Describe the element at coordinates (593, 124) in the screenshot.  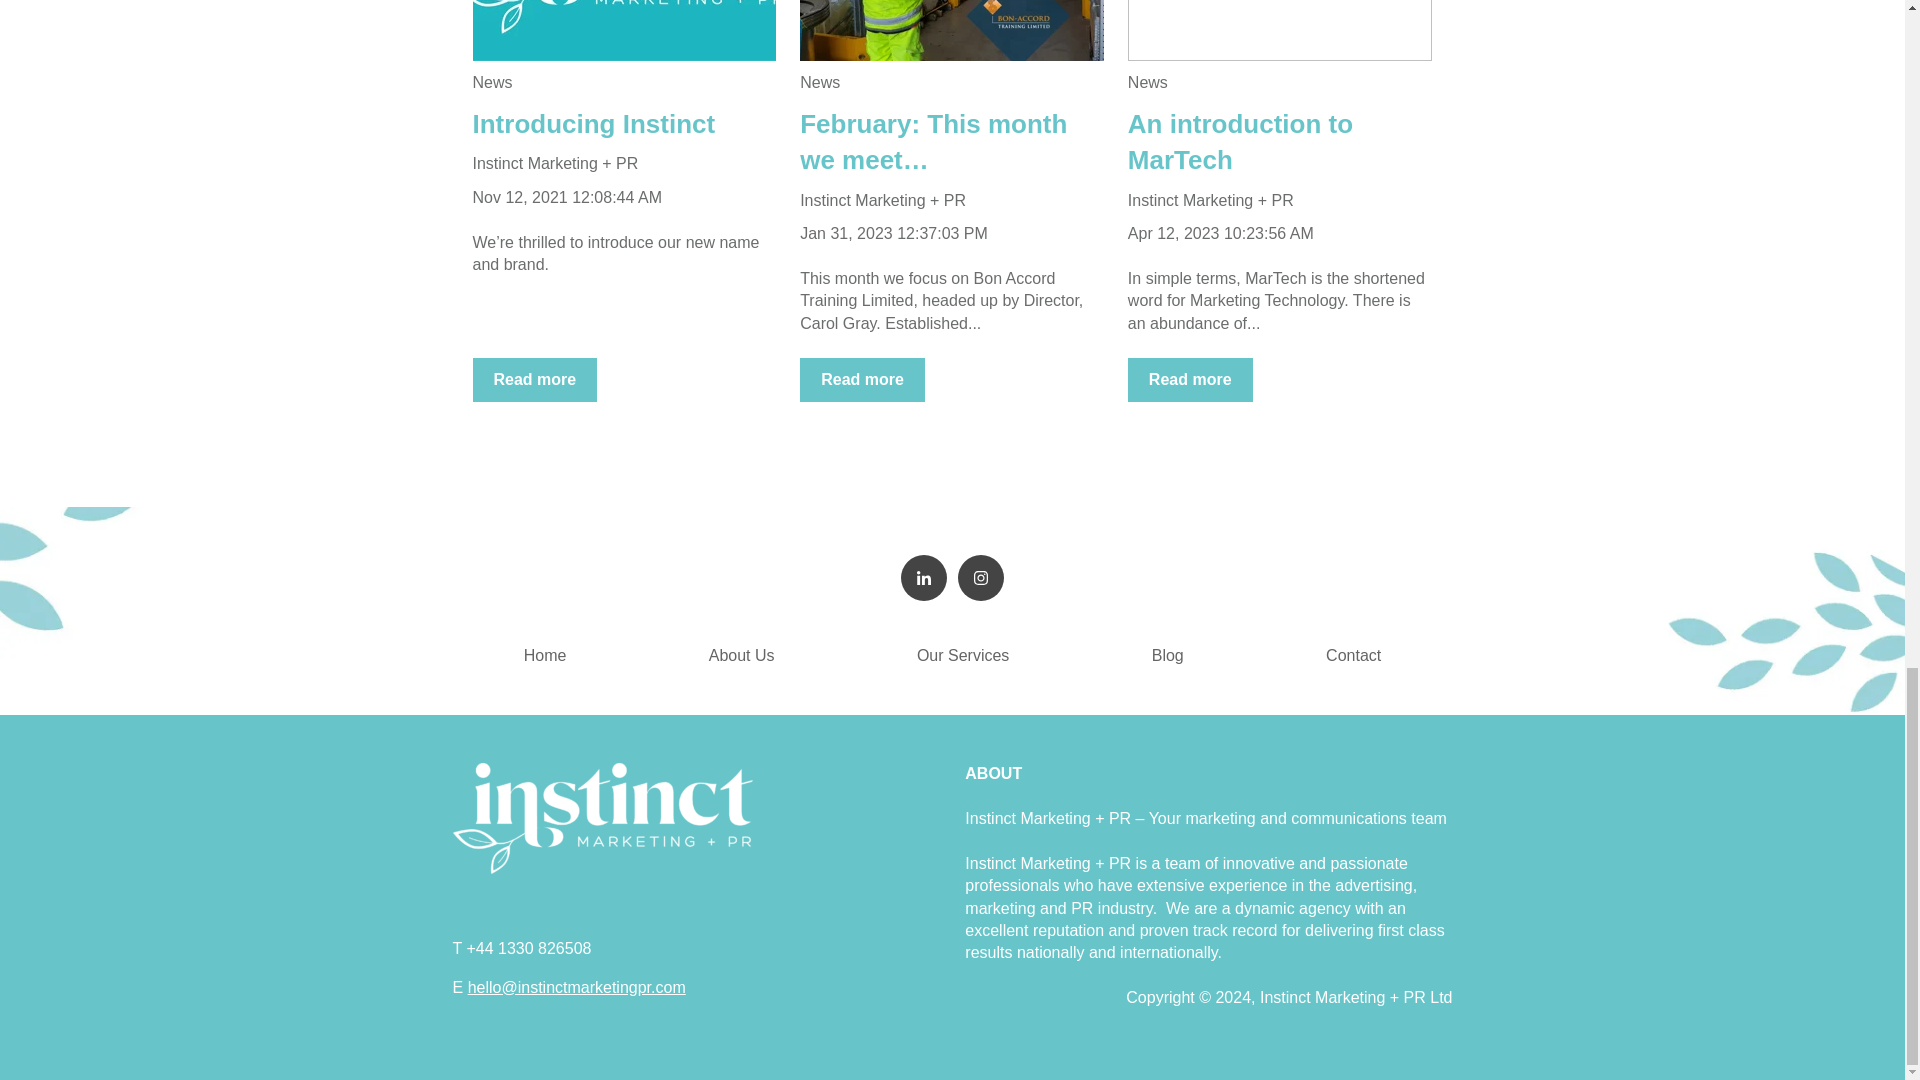
I see `Introducing Instinct` at that location.